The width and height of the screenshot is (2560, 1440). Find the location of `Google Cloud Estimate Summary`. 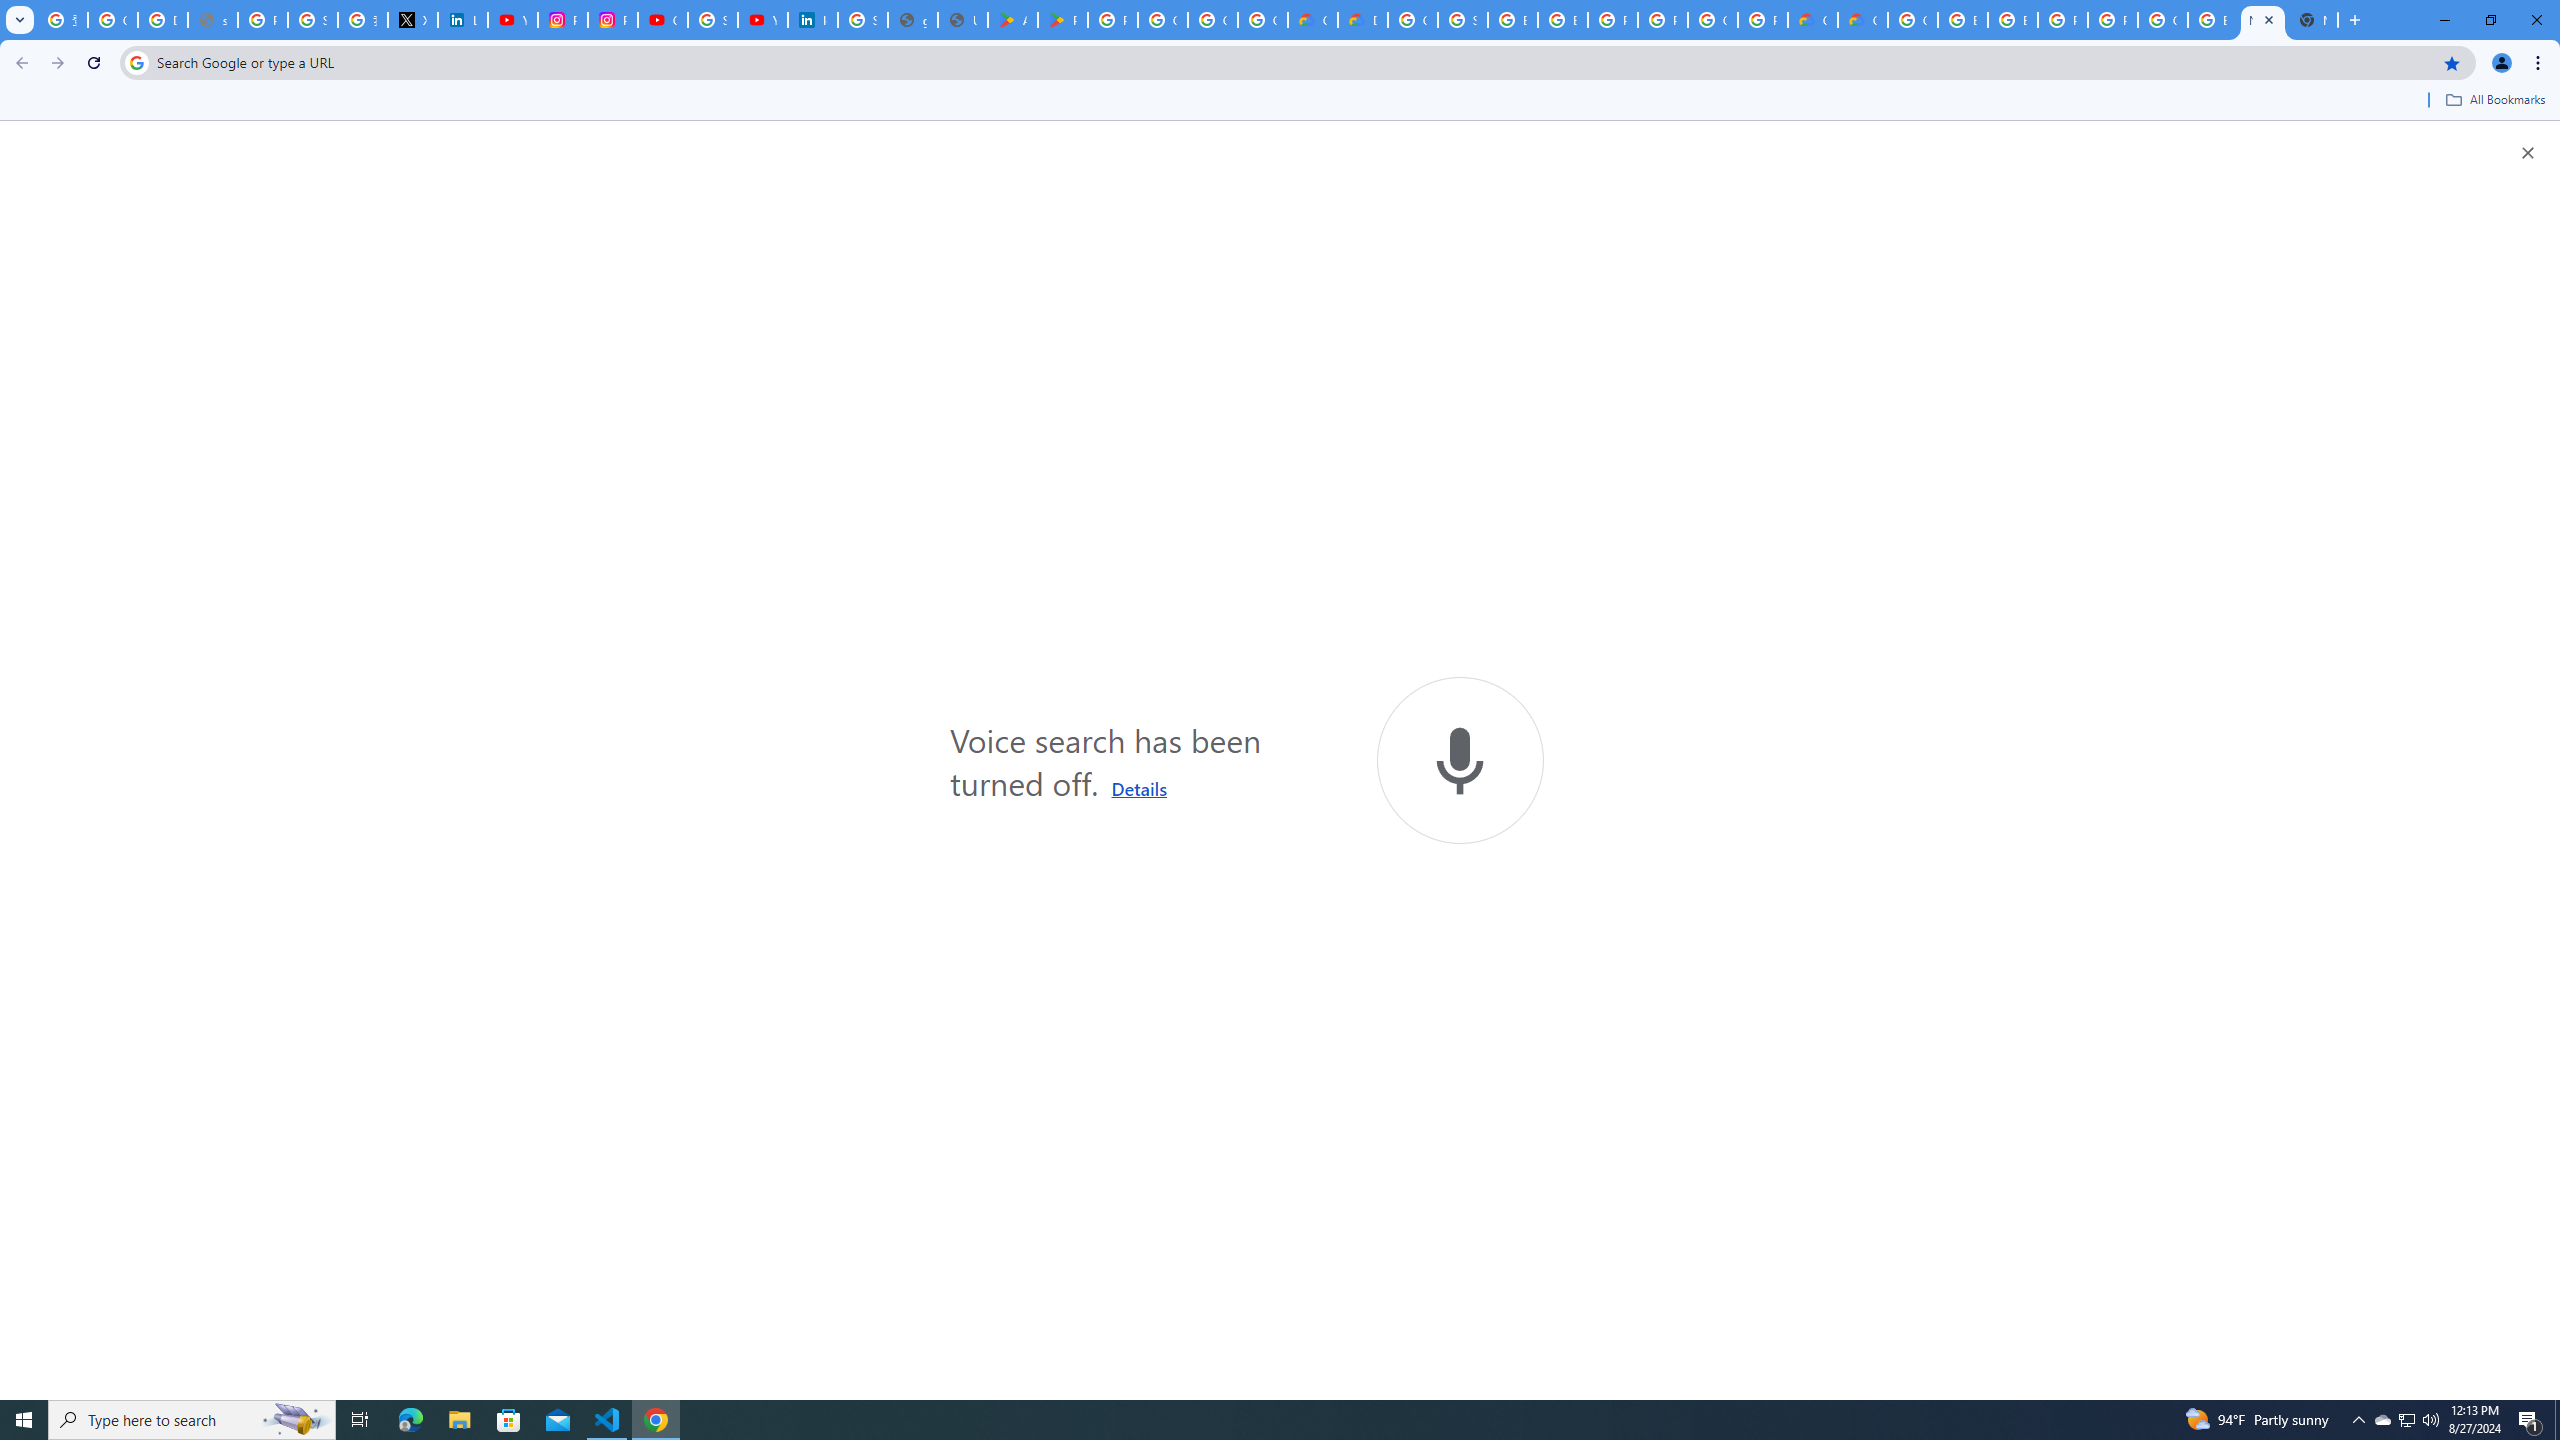

Google Cloud Estimate Summary is located at coordinates (1862, 20).